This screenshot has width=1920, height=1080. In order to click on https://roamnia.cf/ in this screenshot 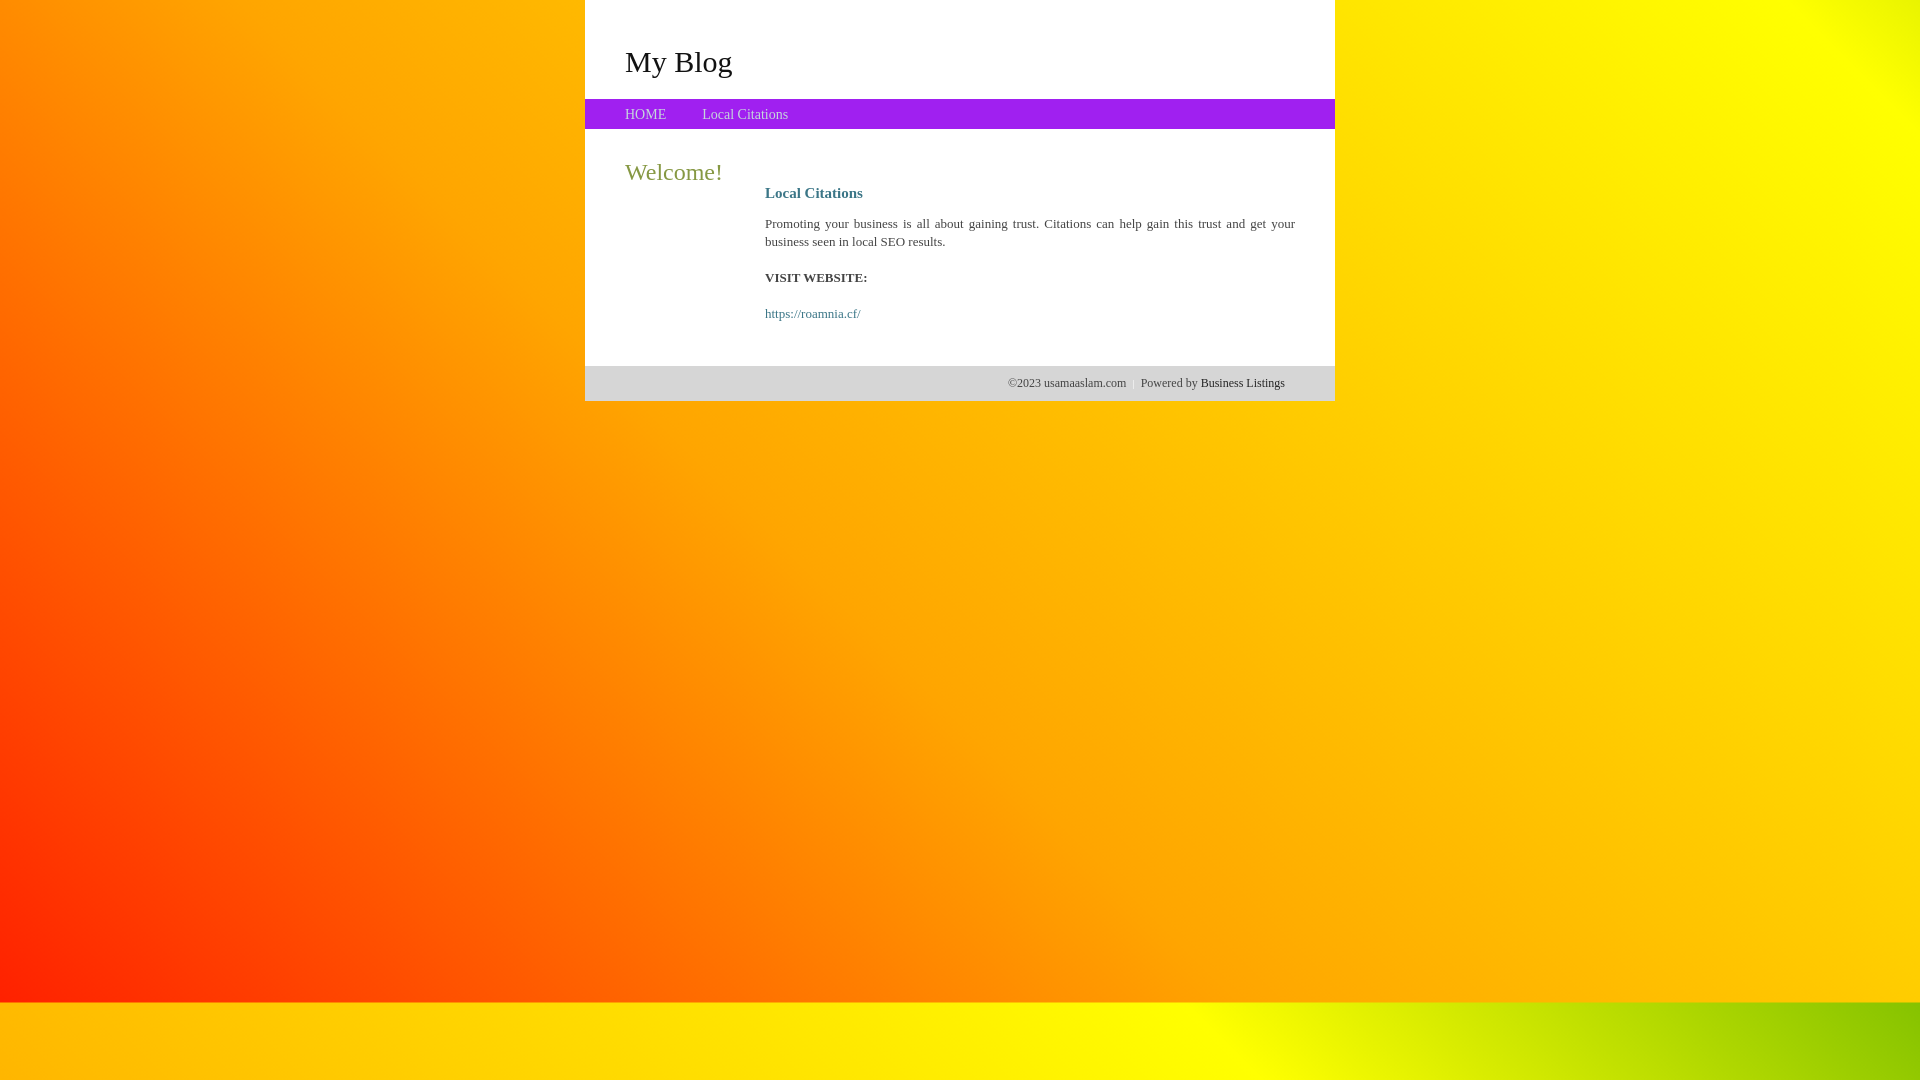, I will do `click(813, 314)`.